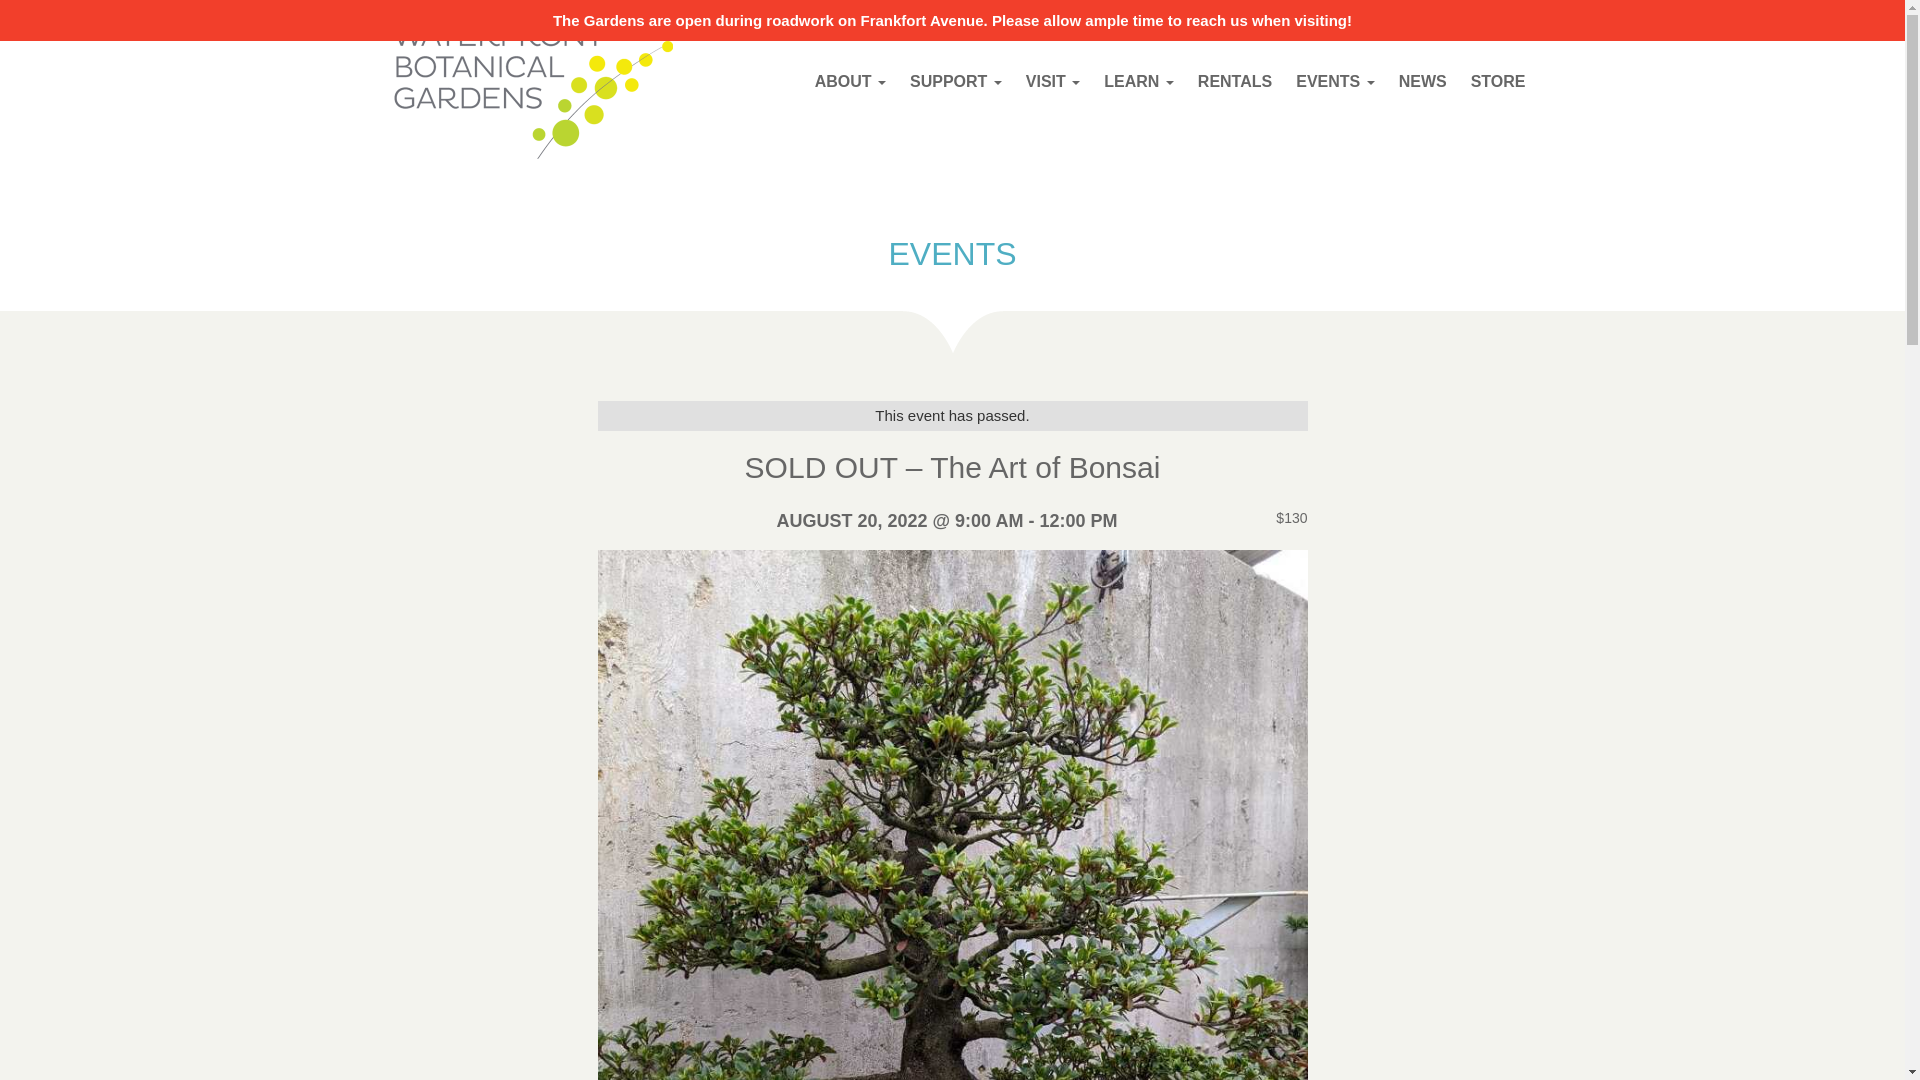 This screenshot has width=1920, height=1080. Describe the element at coordinates (1052, 81) in the screenshot. I see `VISIT` at that location.